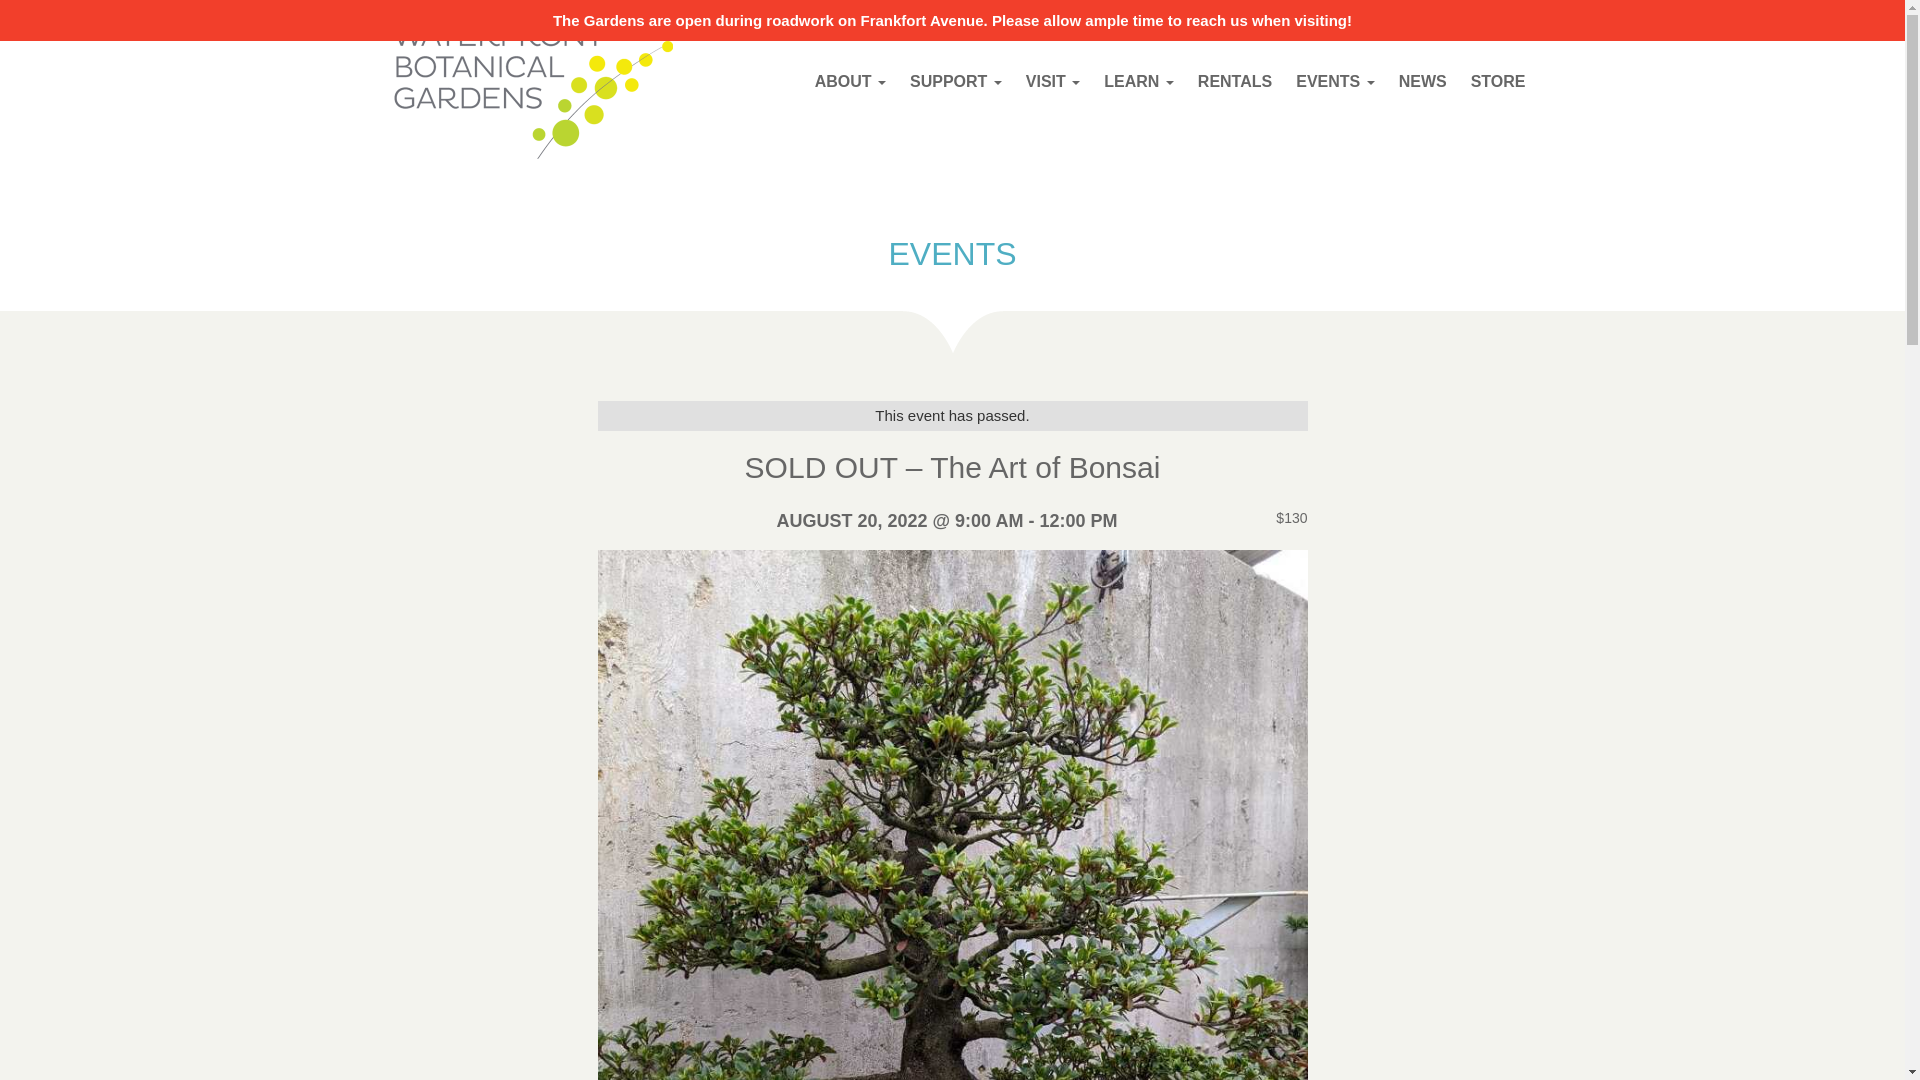 This screenshot has width=1920, height=1080. Describe the element at coordinates (1052, 81) in the screenshot. I see `VISIT` at that location.